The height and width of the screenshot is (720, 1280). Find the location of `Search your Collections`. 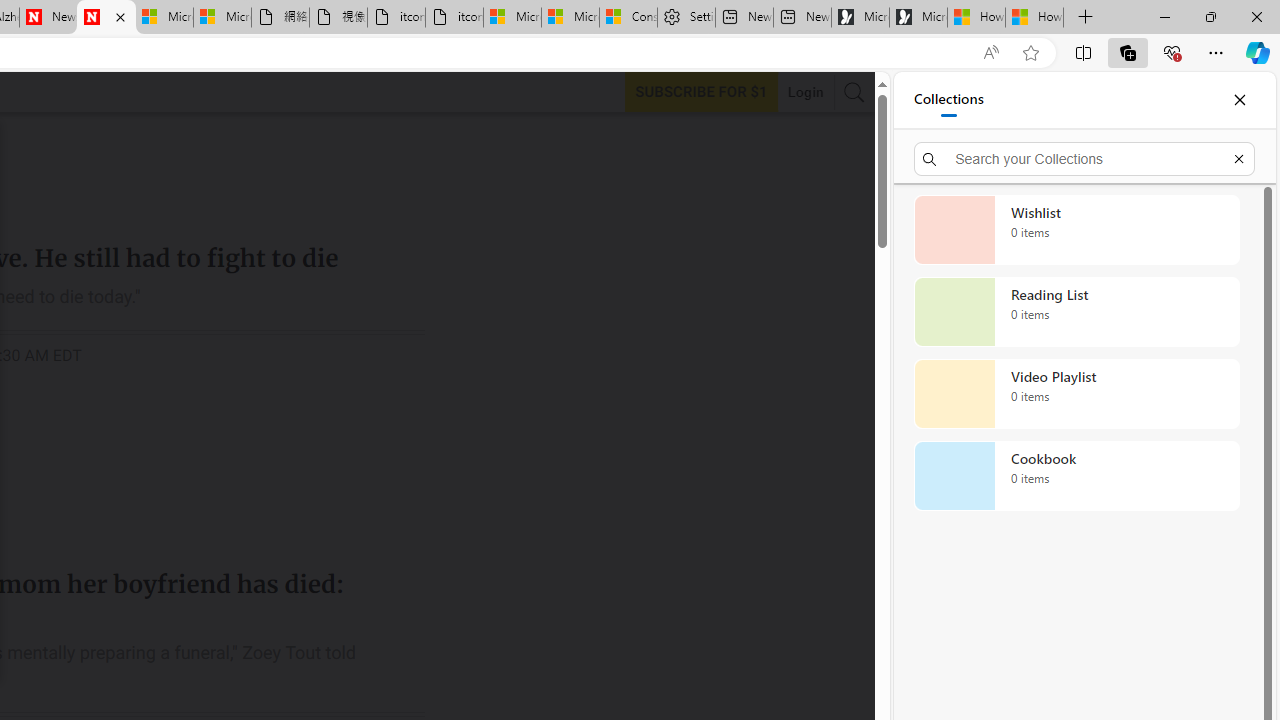

Search your Collections is located at coordinates (1084, 158).